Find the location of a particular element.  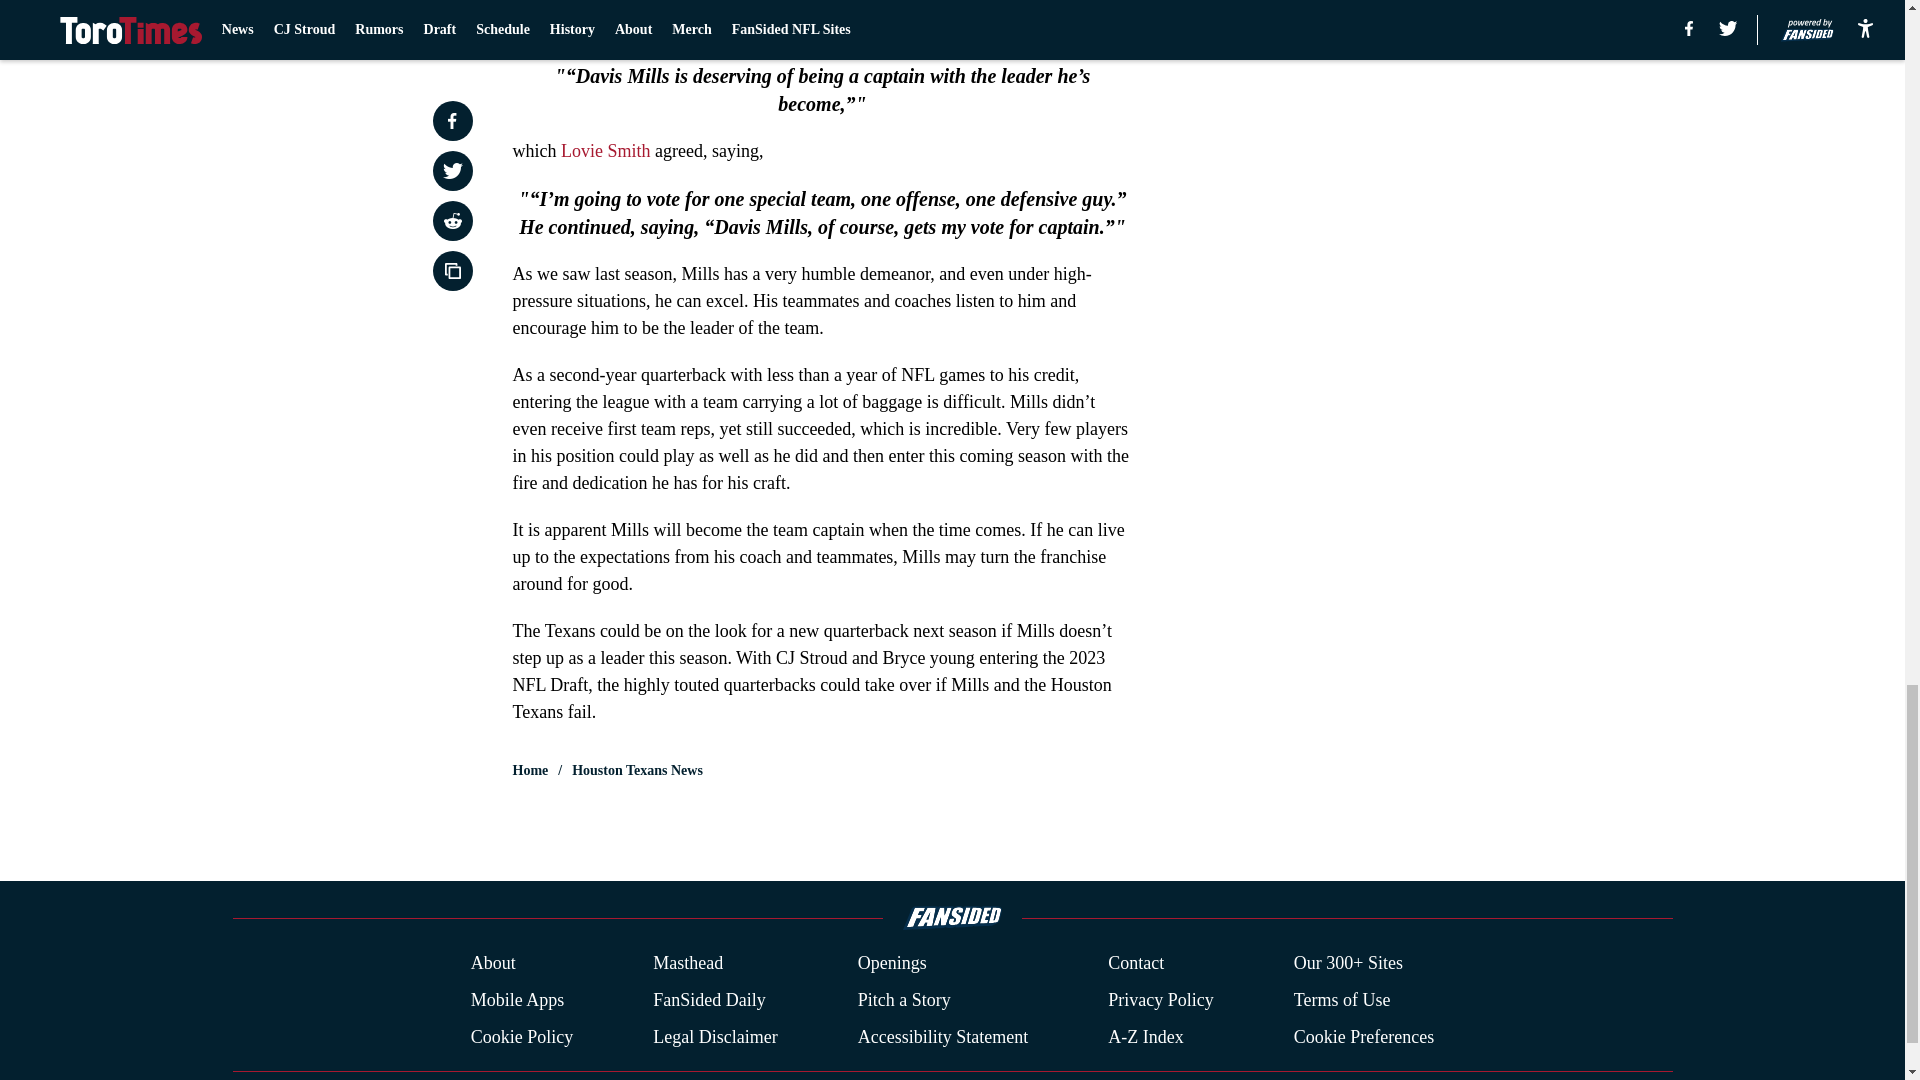

Contact is located at coordinates (1135, 964).